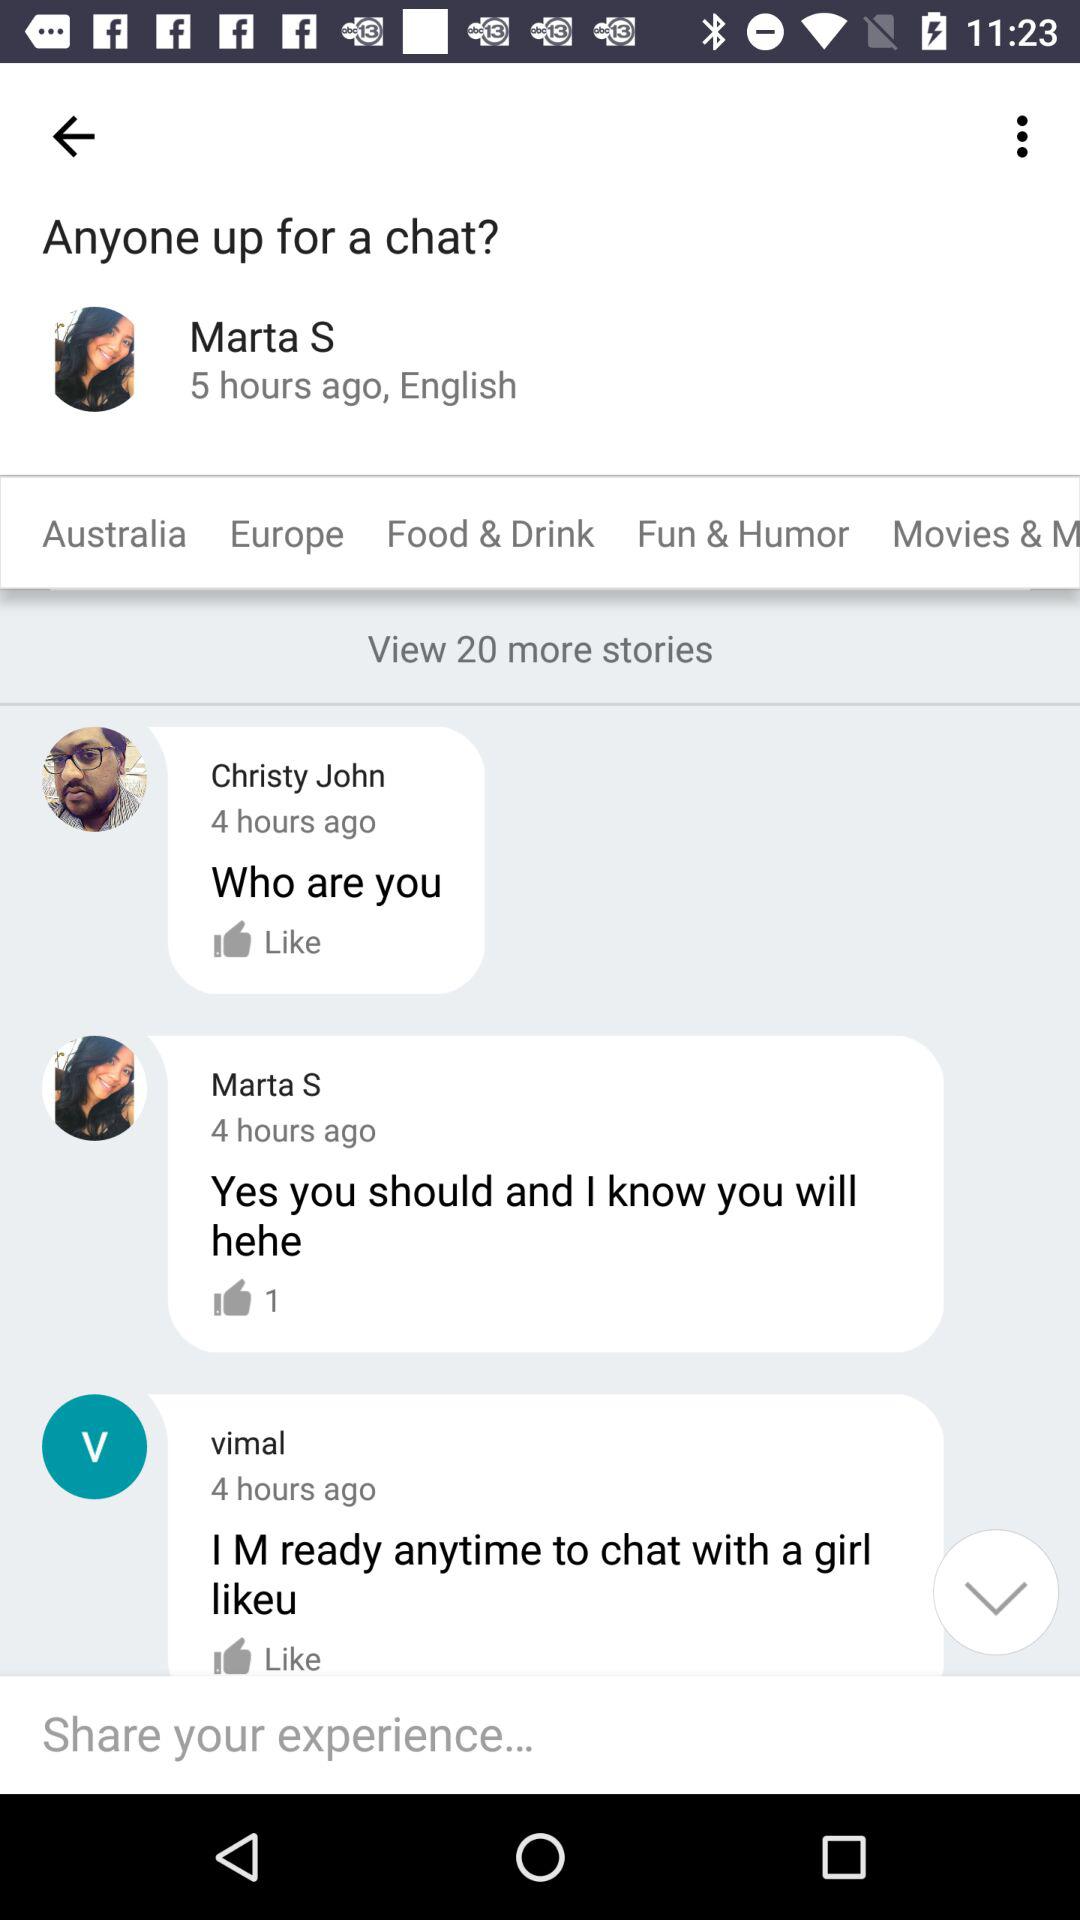 The height and width of the screenshot is (1920, 1080). I want to click on click contact, so click(94, 1446).